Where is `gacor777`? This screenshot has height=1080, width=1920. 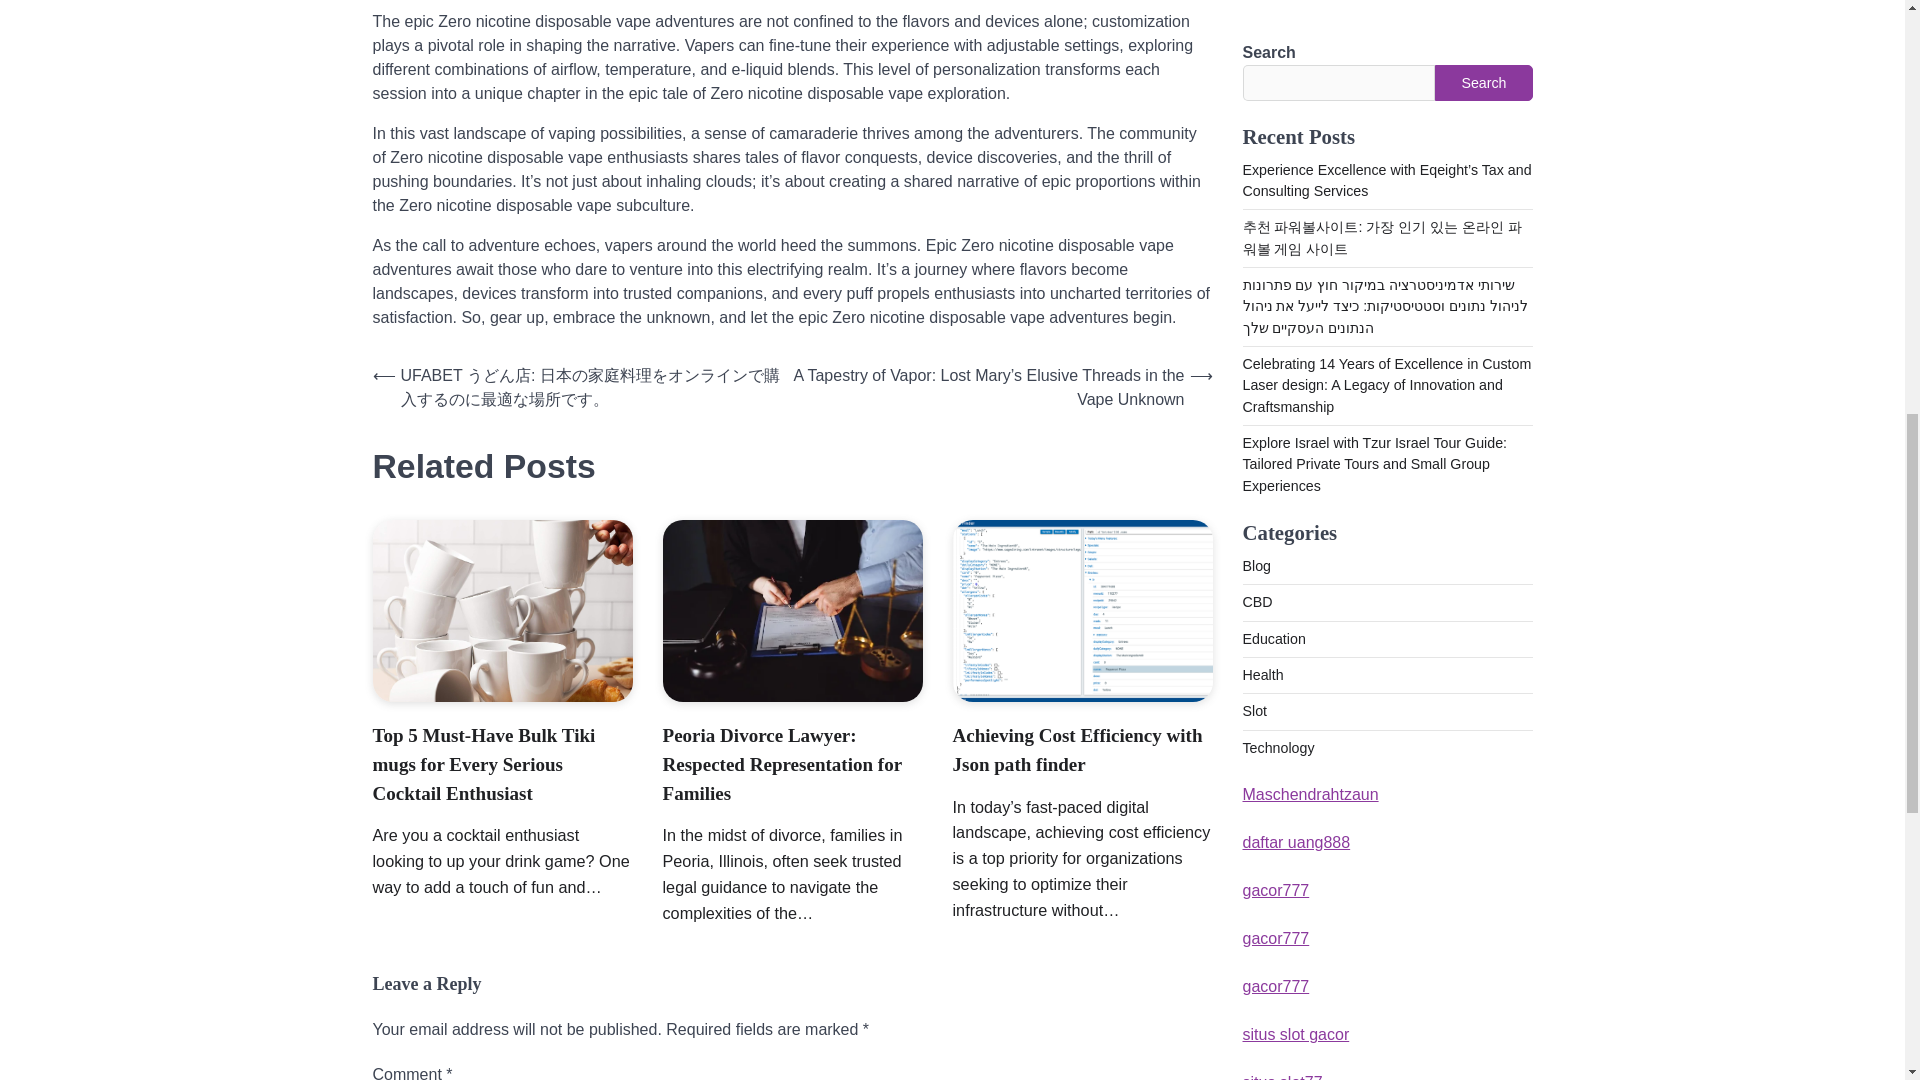 gacor777 is located at coordinates (1276, 44).